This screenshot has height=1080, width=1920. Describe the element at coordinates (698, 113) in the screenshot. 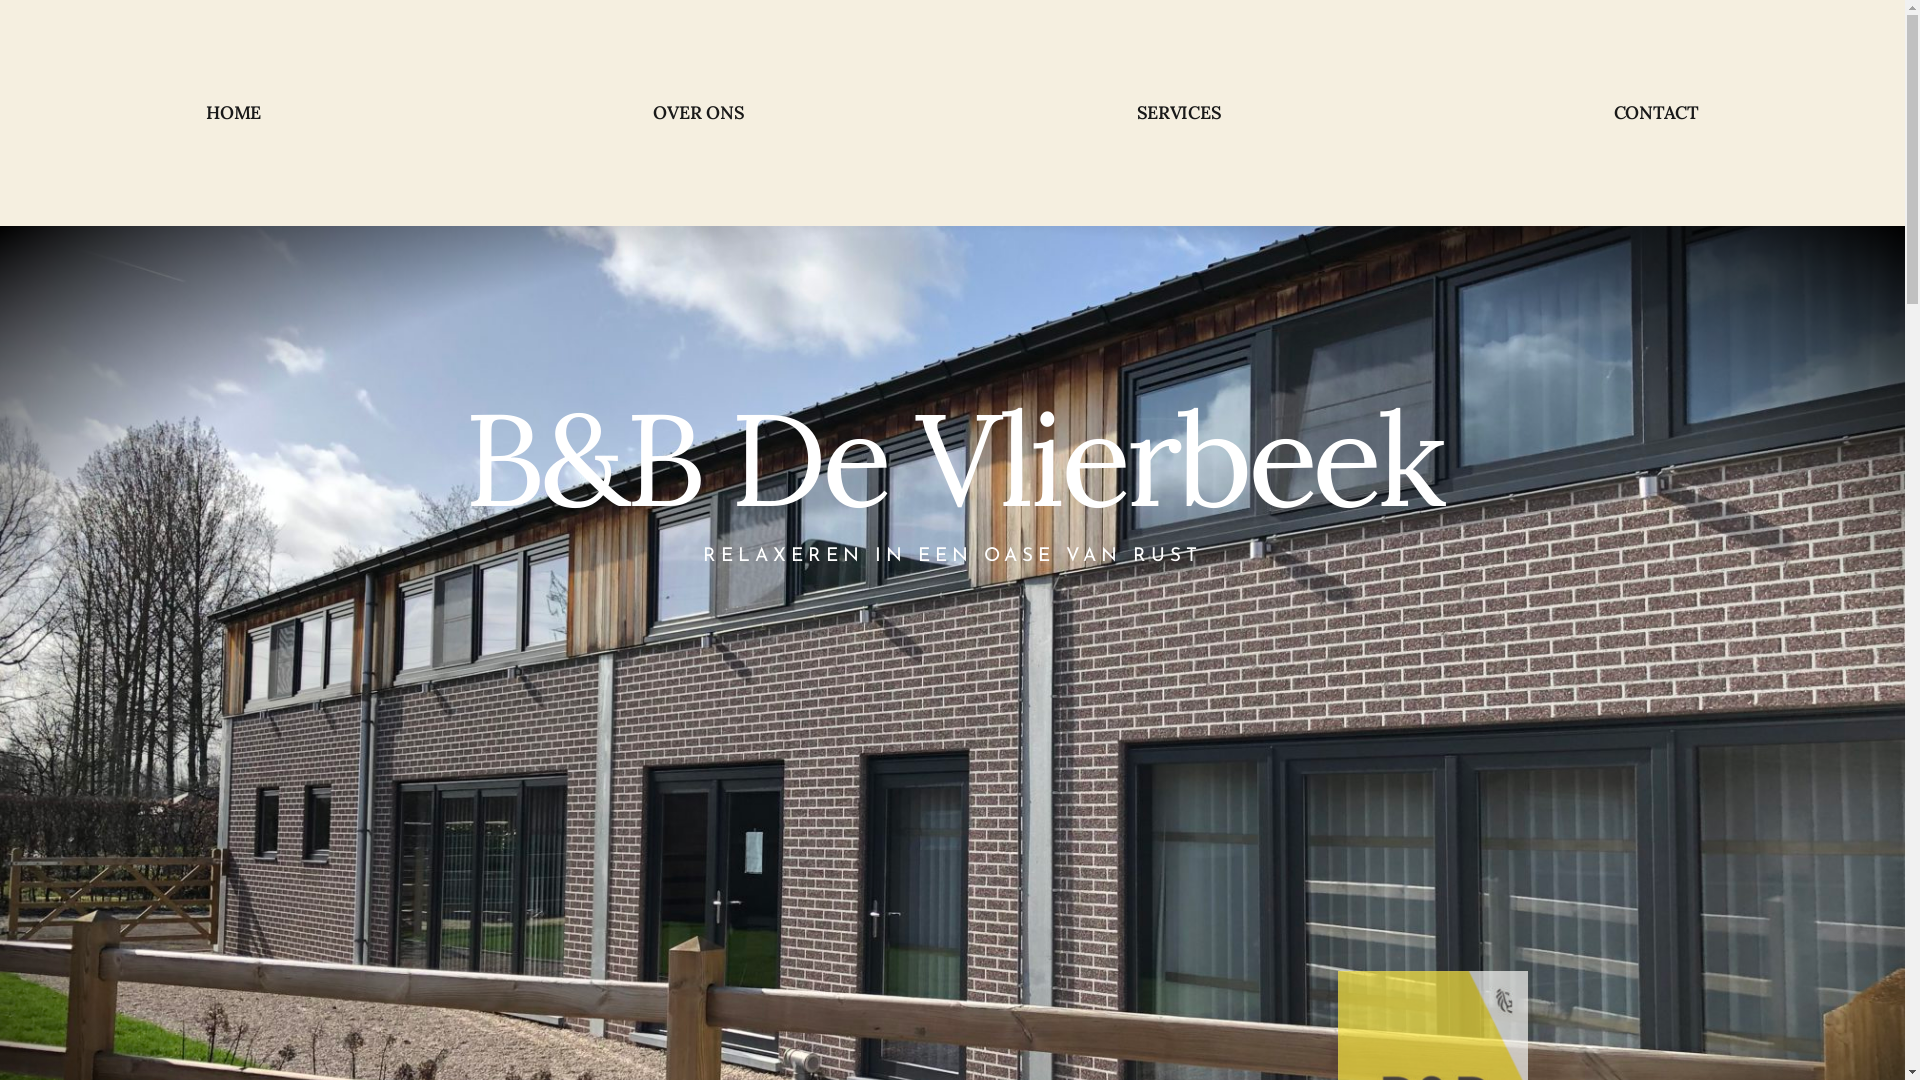

I see `OVER ONS` at that location.